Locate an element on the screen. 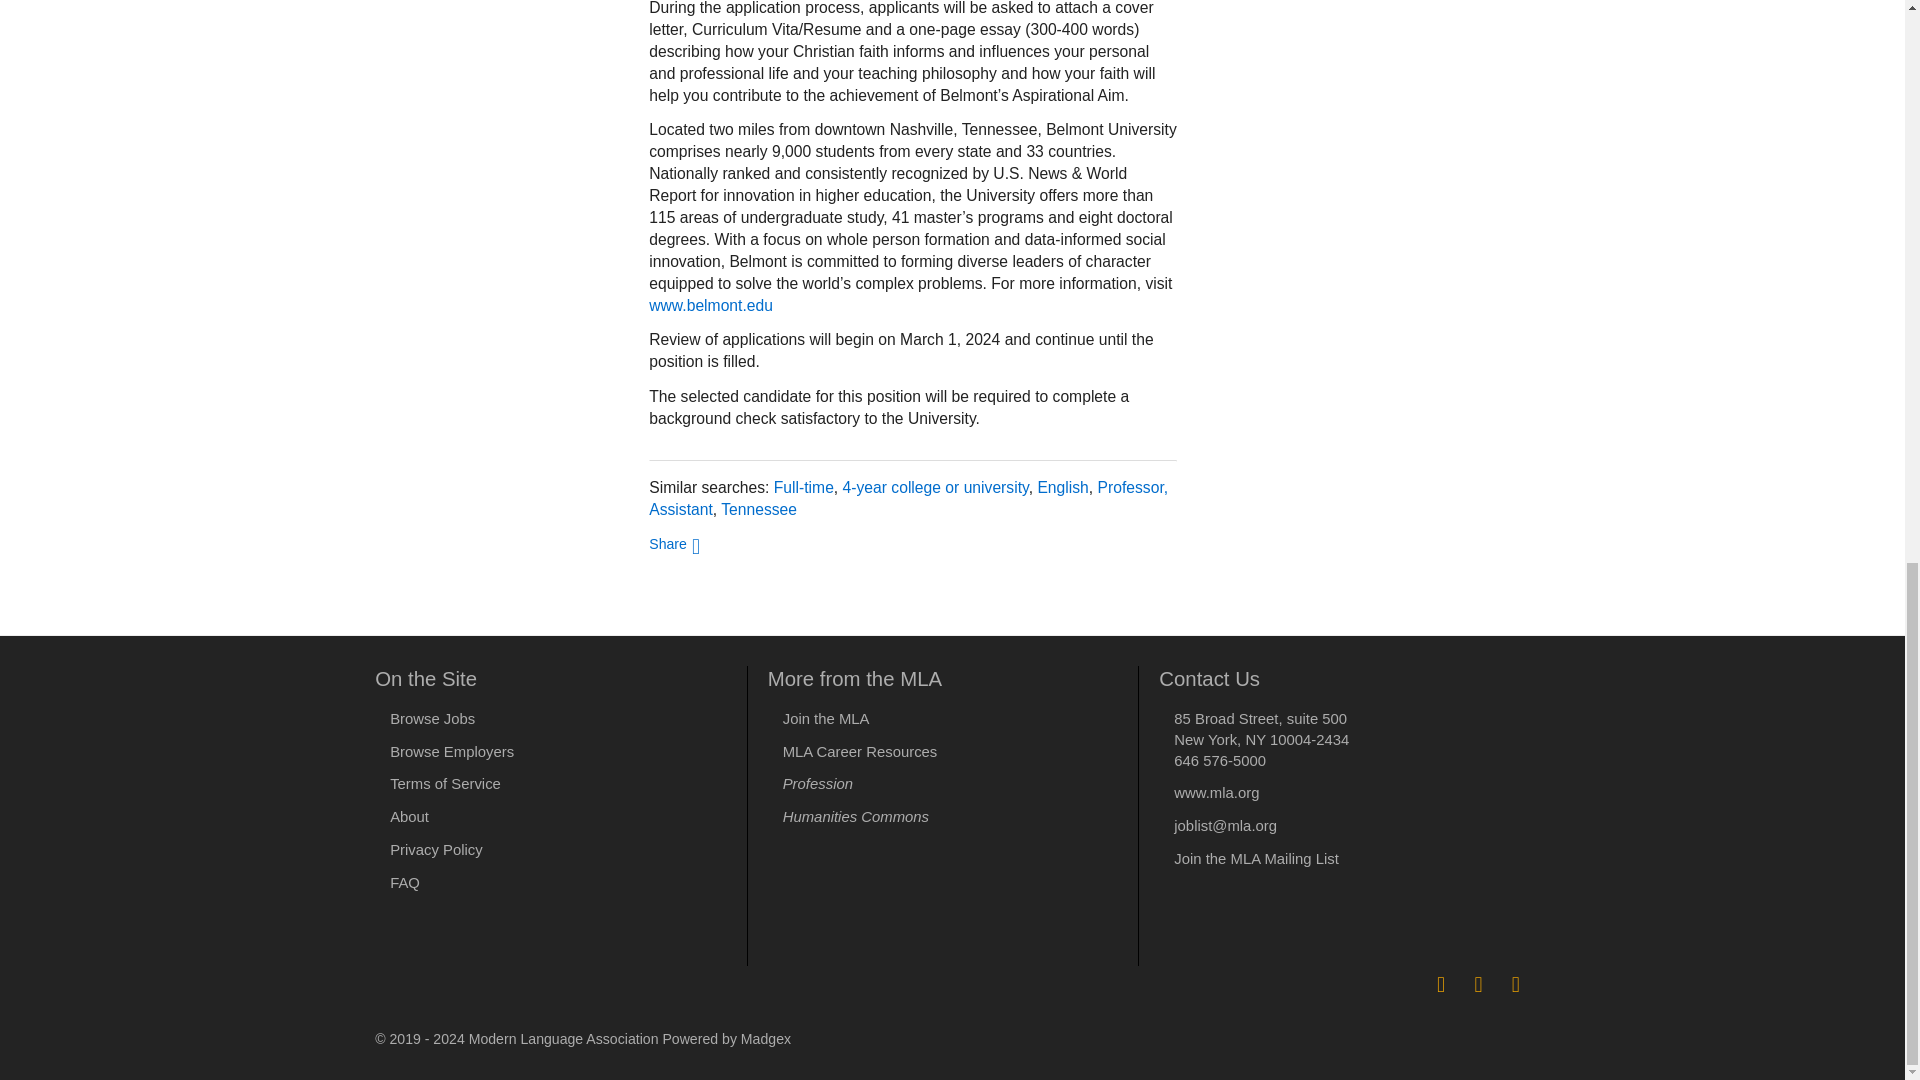 The height and width of the screenshot is (1080, 1920). Browse Jobs is located at coordinates (432, 718).